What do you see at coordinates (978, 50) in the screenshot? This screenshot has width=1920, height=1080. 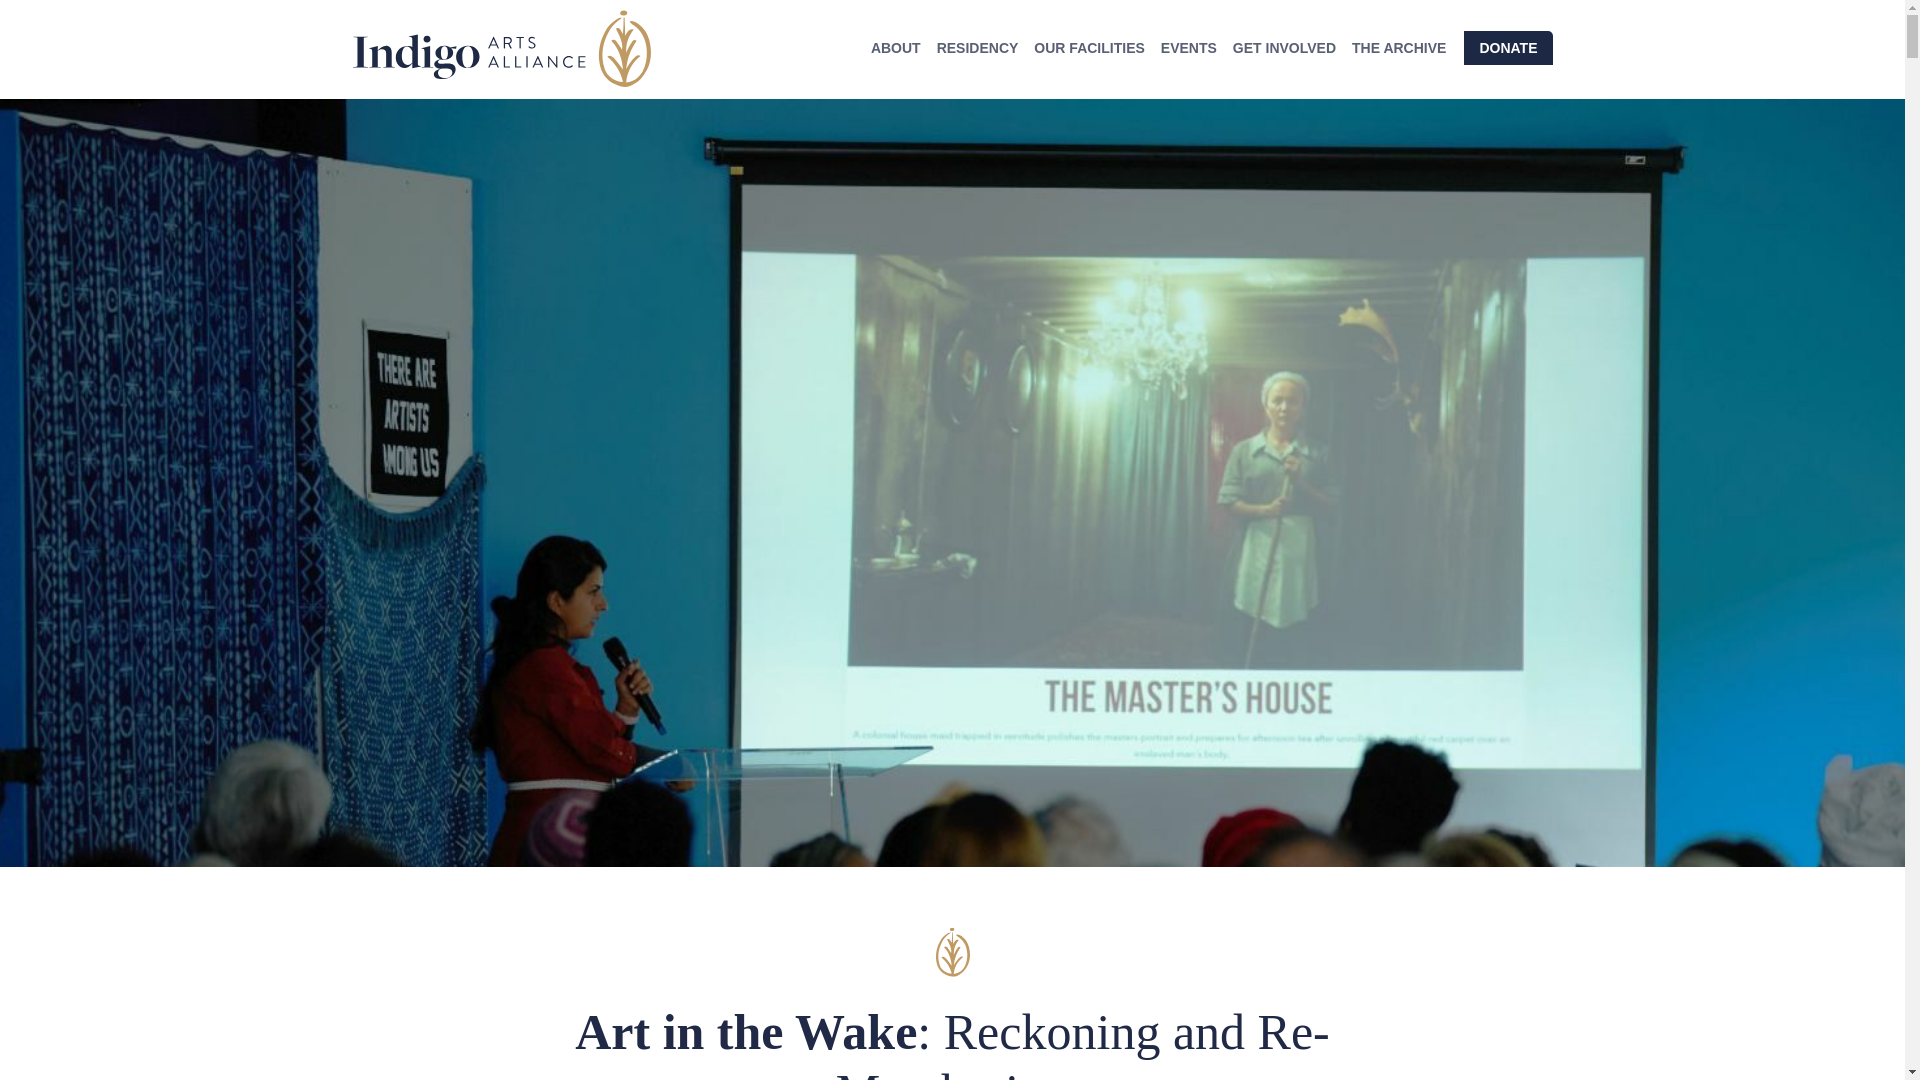 I see `RESIDENCY` at bounding box center [978, 50].